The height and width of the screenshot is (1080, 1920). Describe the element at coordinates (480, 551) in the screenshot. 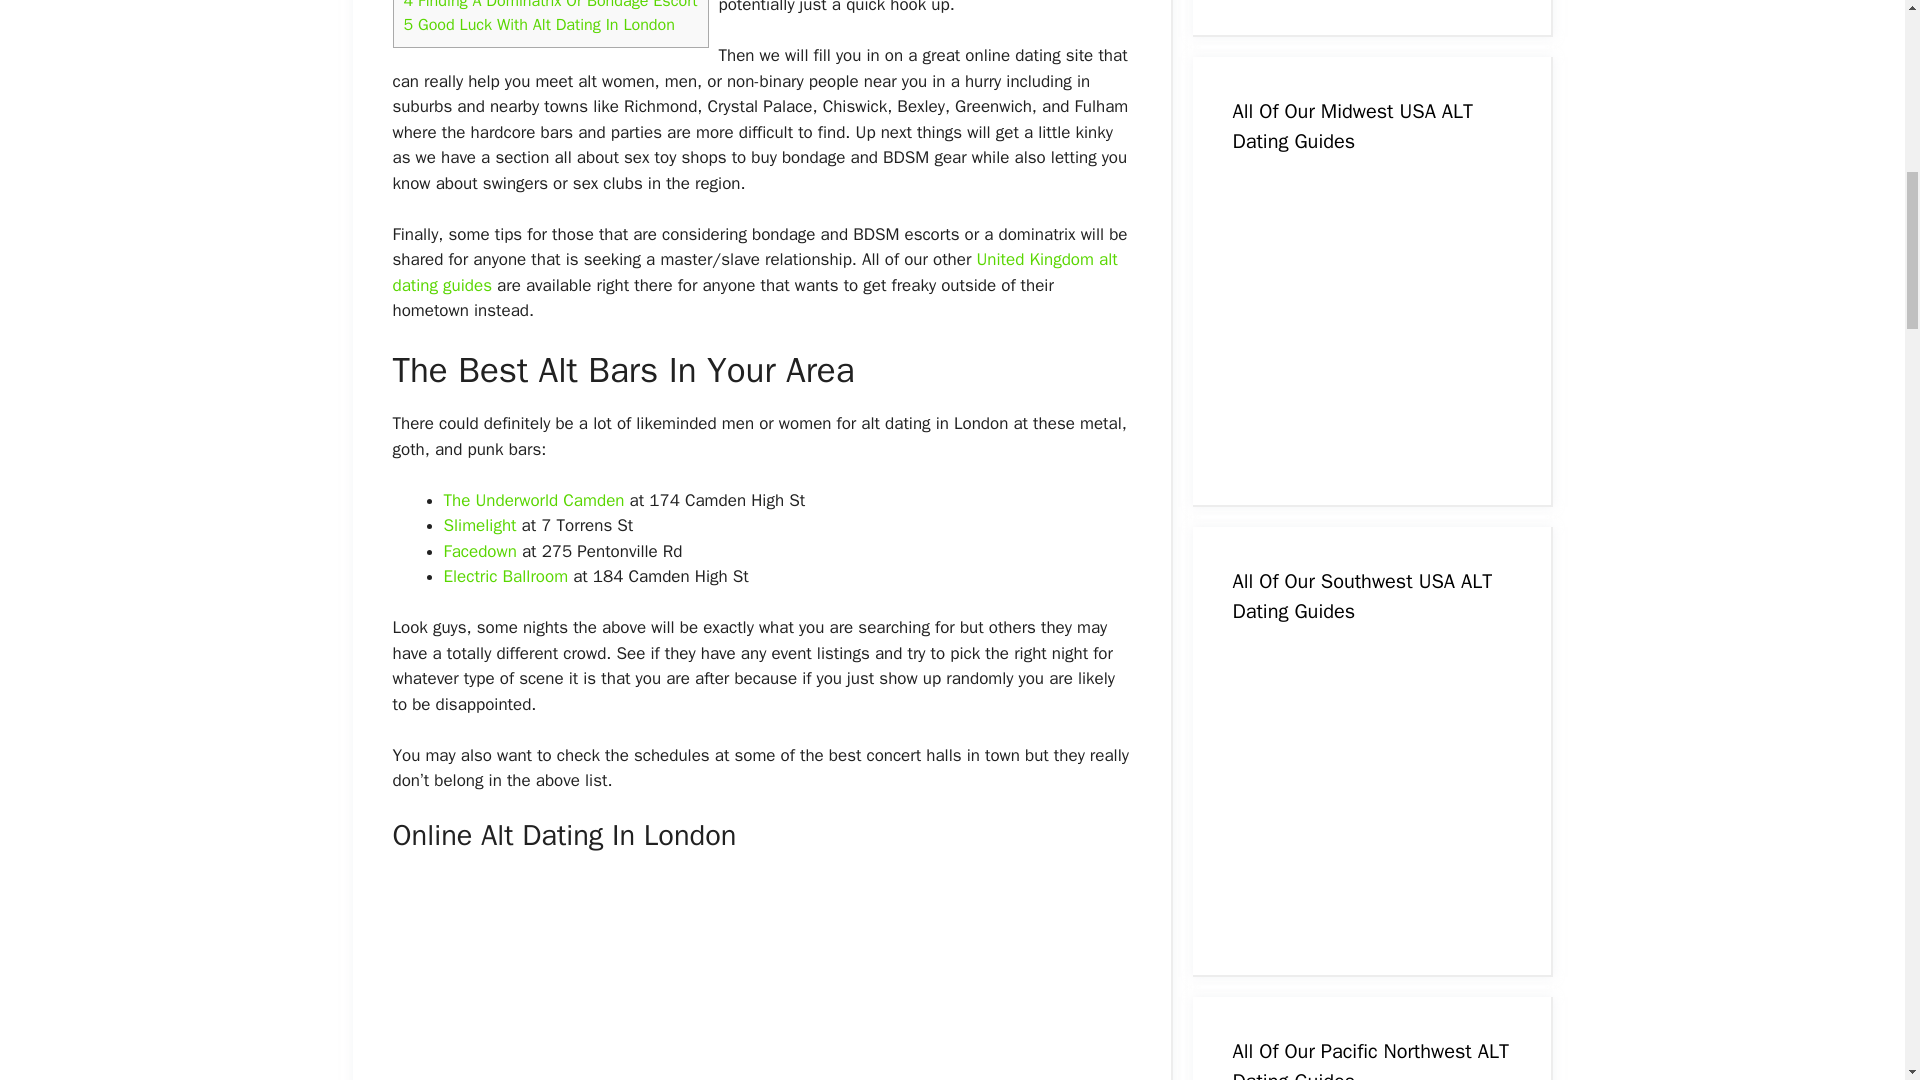

I see `Facedown` at that location.